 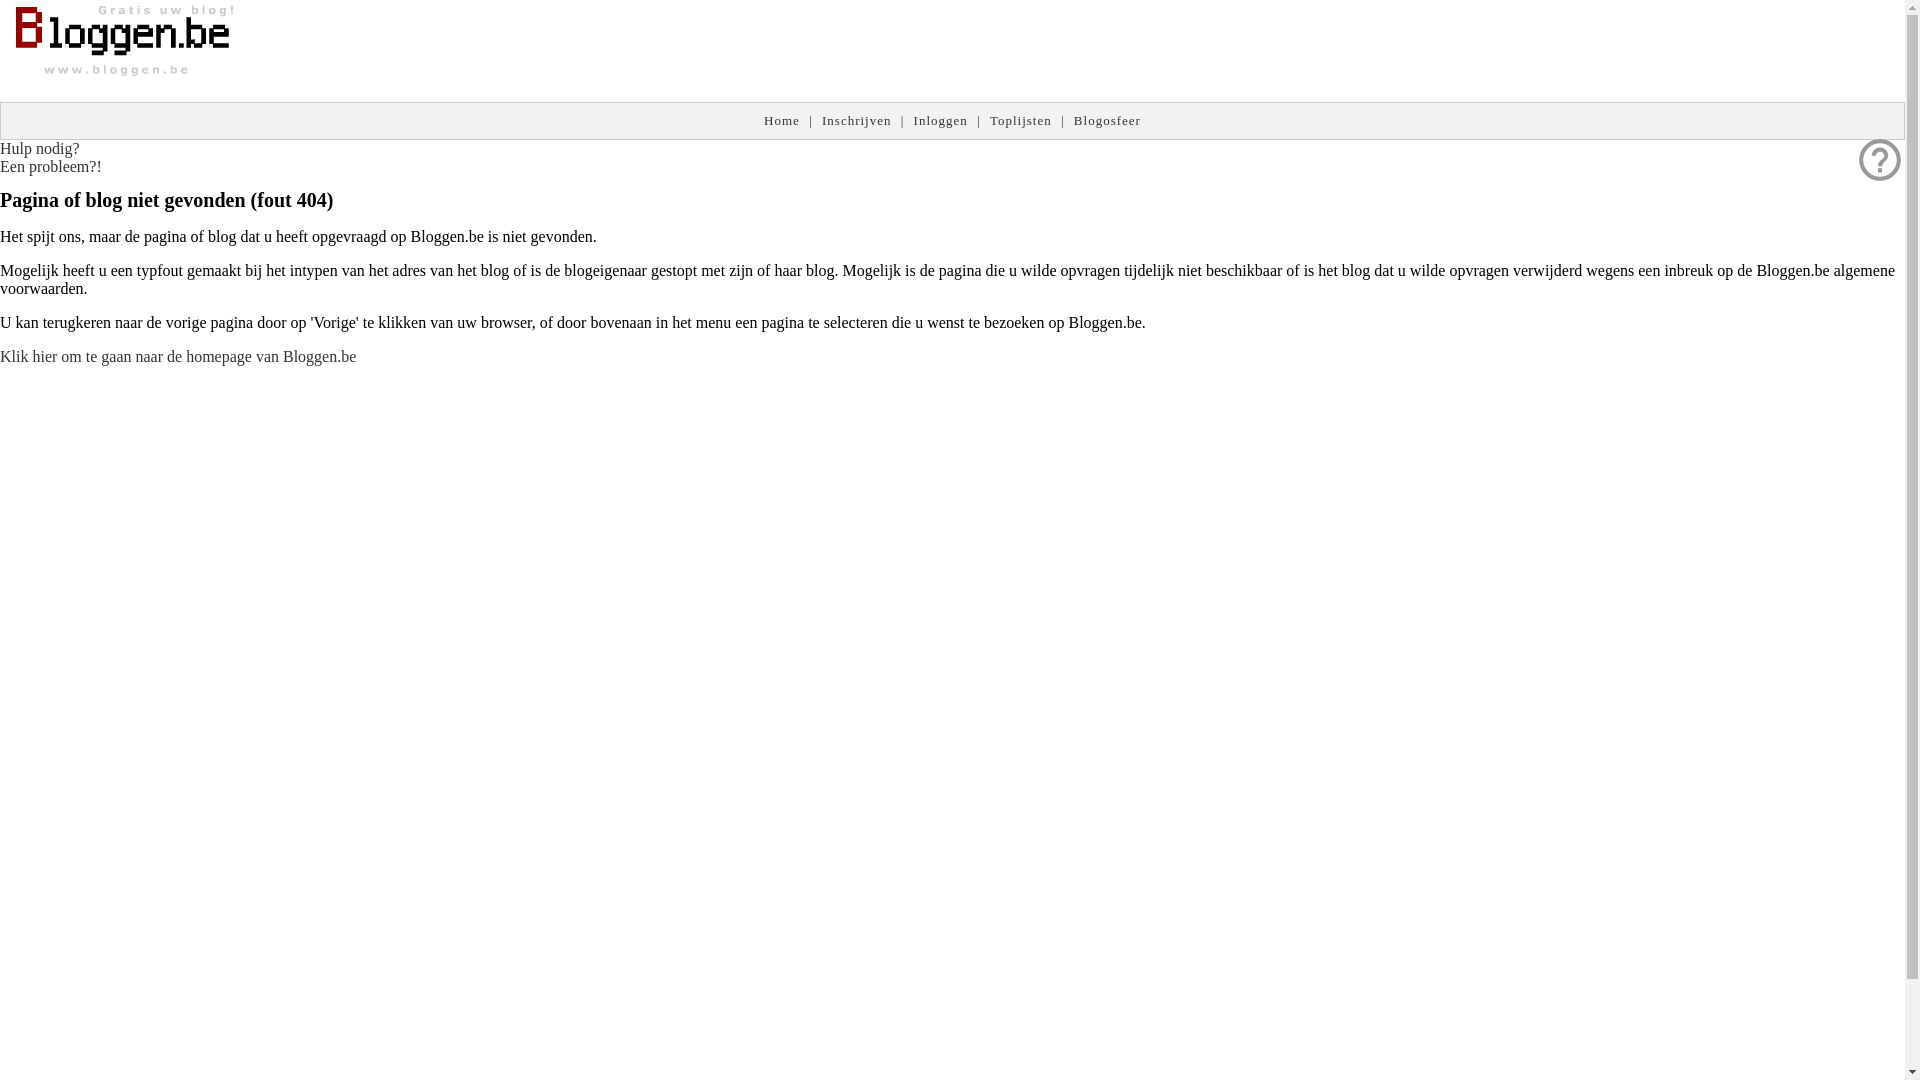 What do you see at coordinates (856, 120) in the screenshot?
I see `Inschrijven` at bounding box center [856, 120].